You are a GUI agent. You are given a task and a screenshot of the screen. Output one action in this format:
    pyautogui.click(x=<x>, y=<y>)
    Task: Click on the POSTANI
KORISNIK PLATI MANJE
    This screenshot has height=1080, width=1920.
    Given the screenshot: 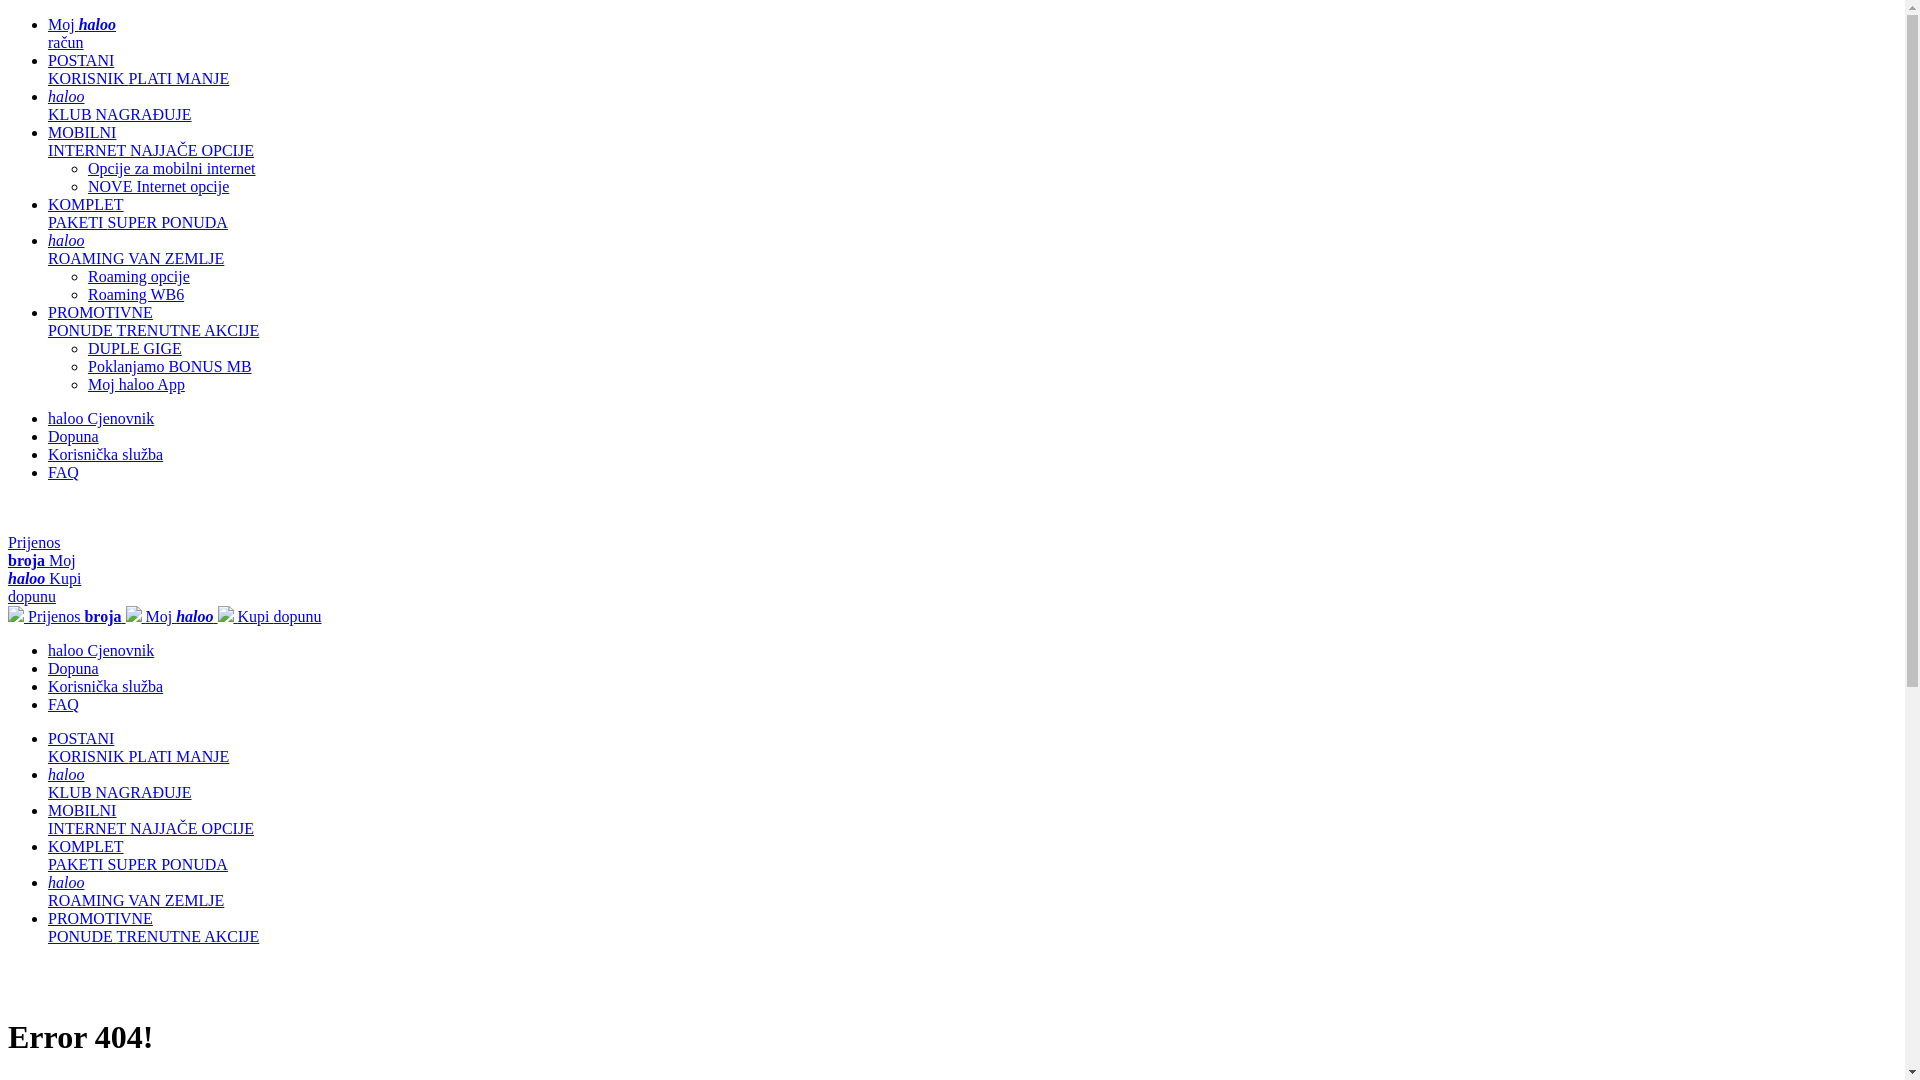 What is the action you would take?
    pyautogui.click(x=138, y=70)
    